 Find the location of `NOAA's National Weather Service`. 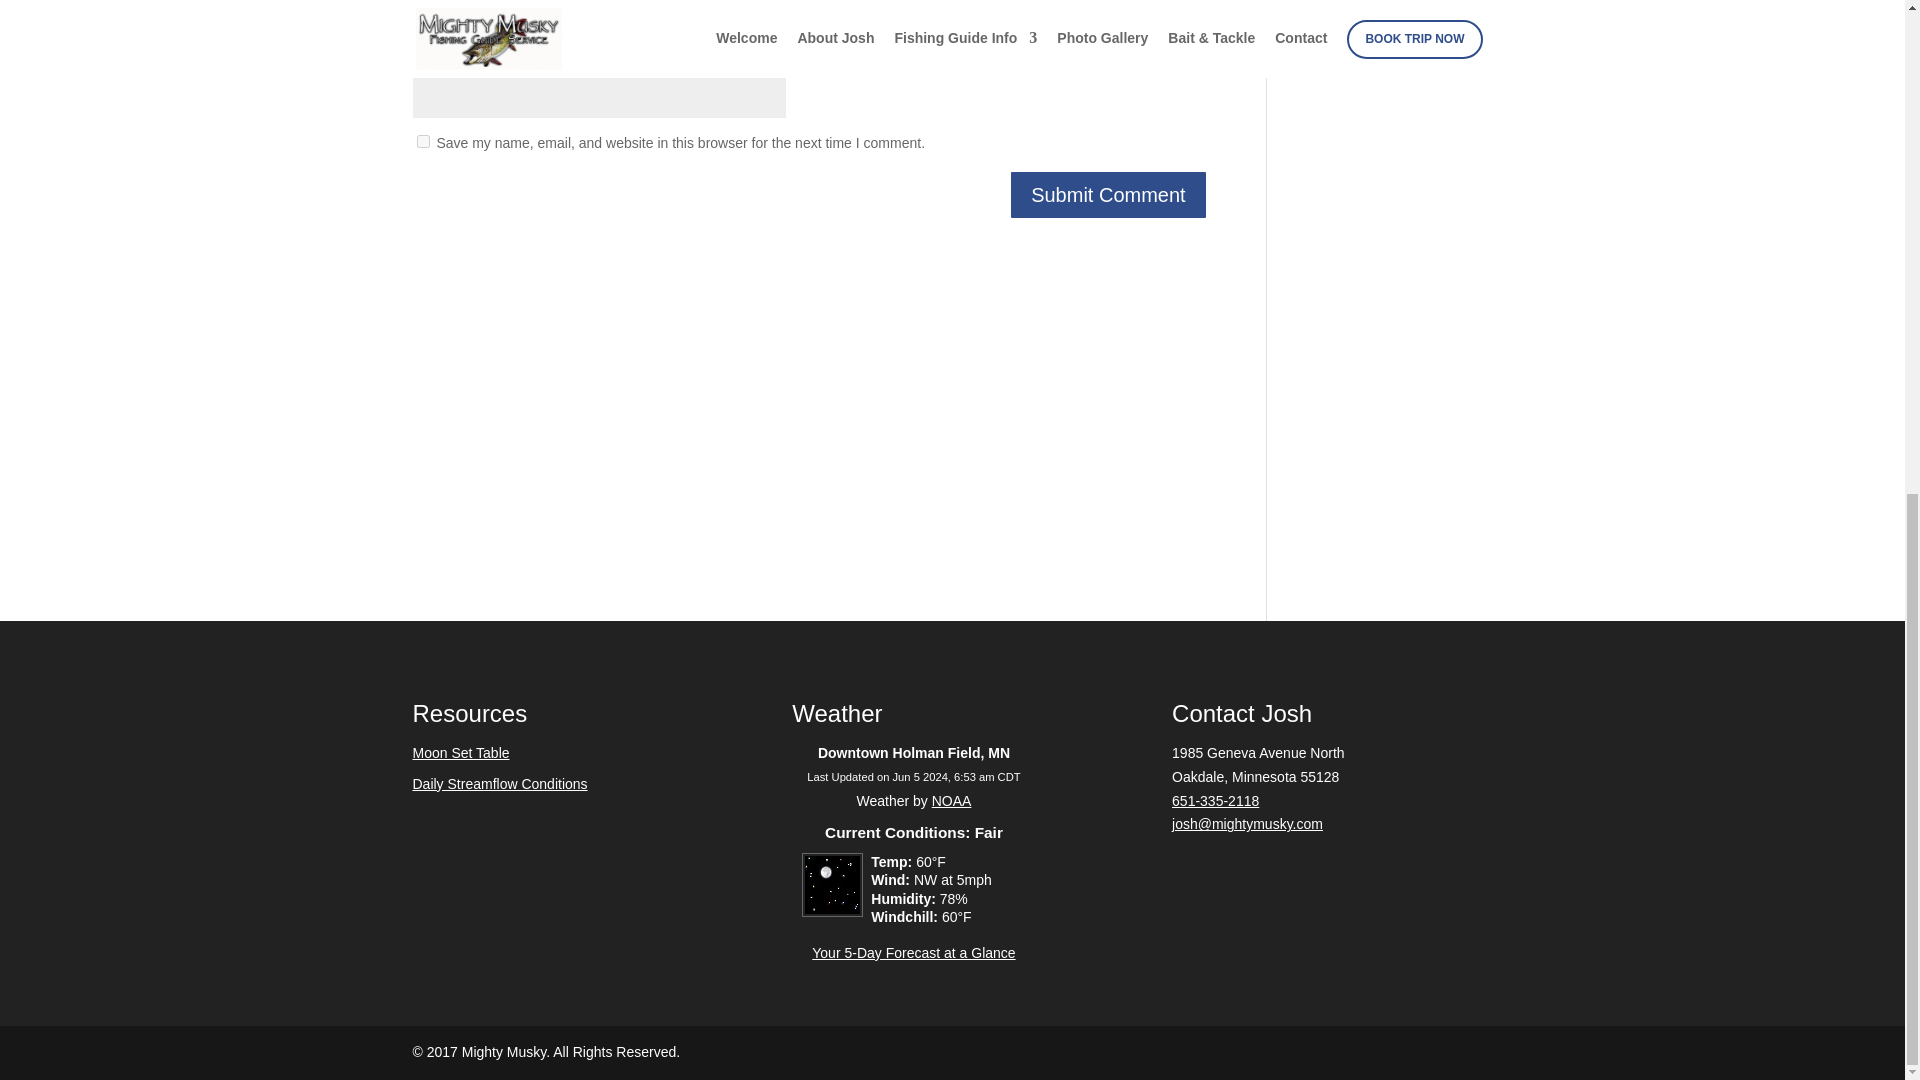

NOAA's National Weather Service is located at coordinates (951, 800).